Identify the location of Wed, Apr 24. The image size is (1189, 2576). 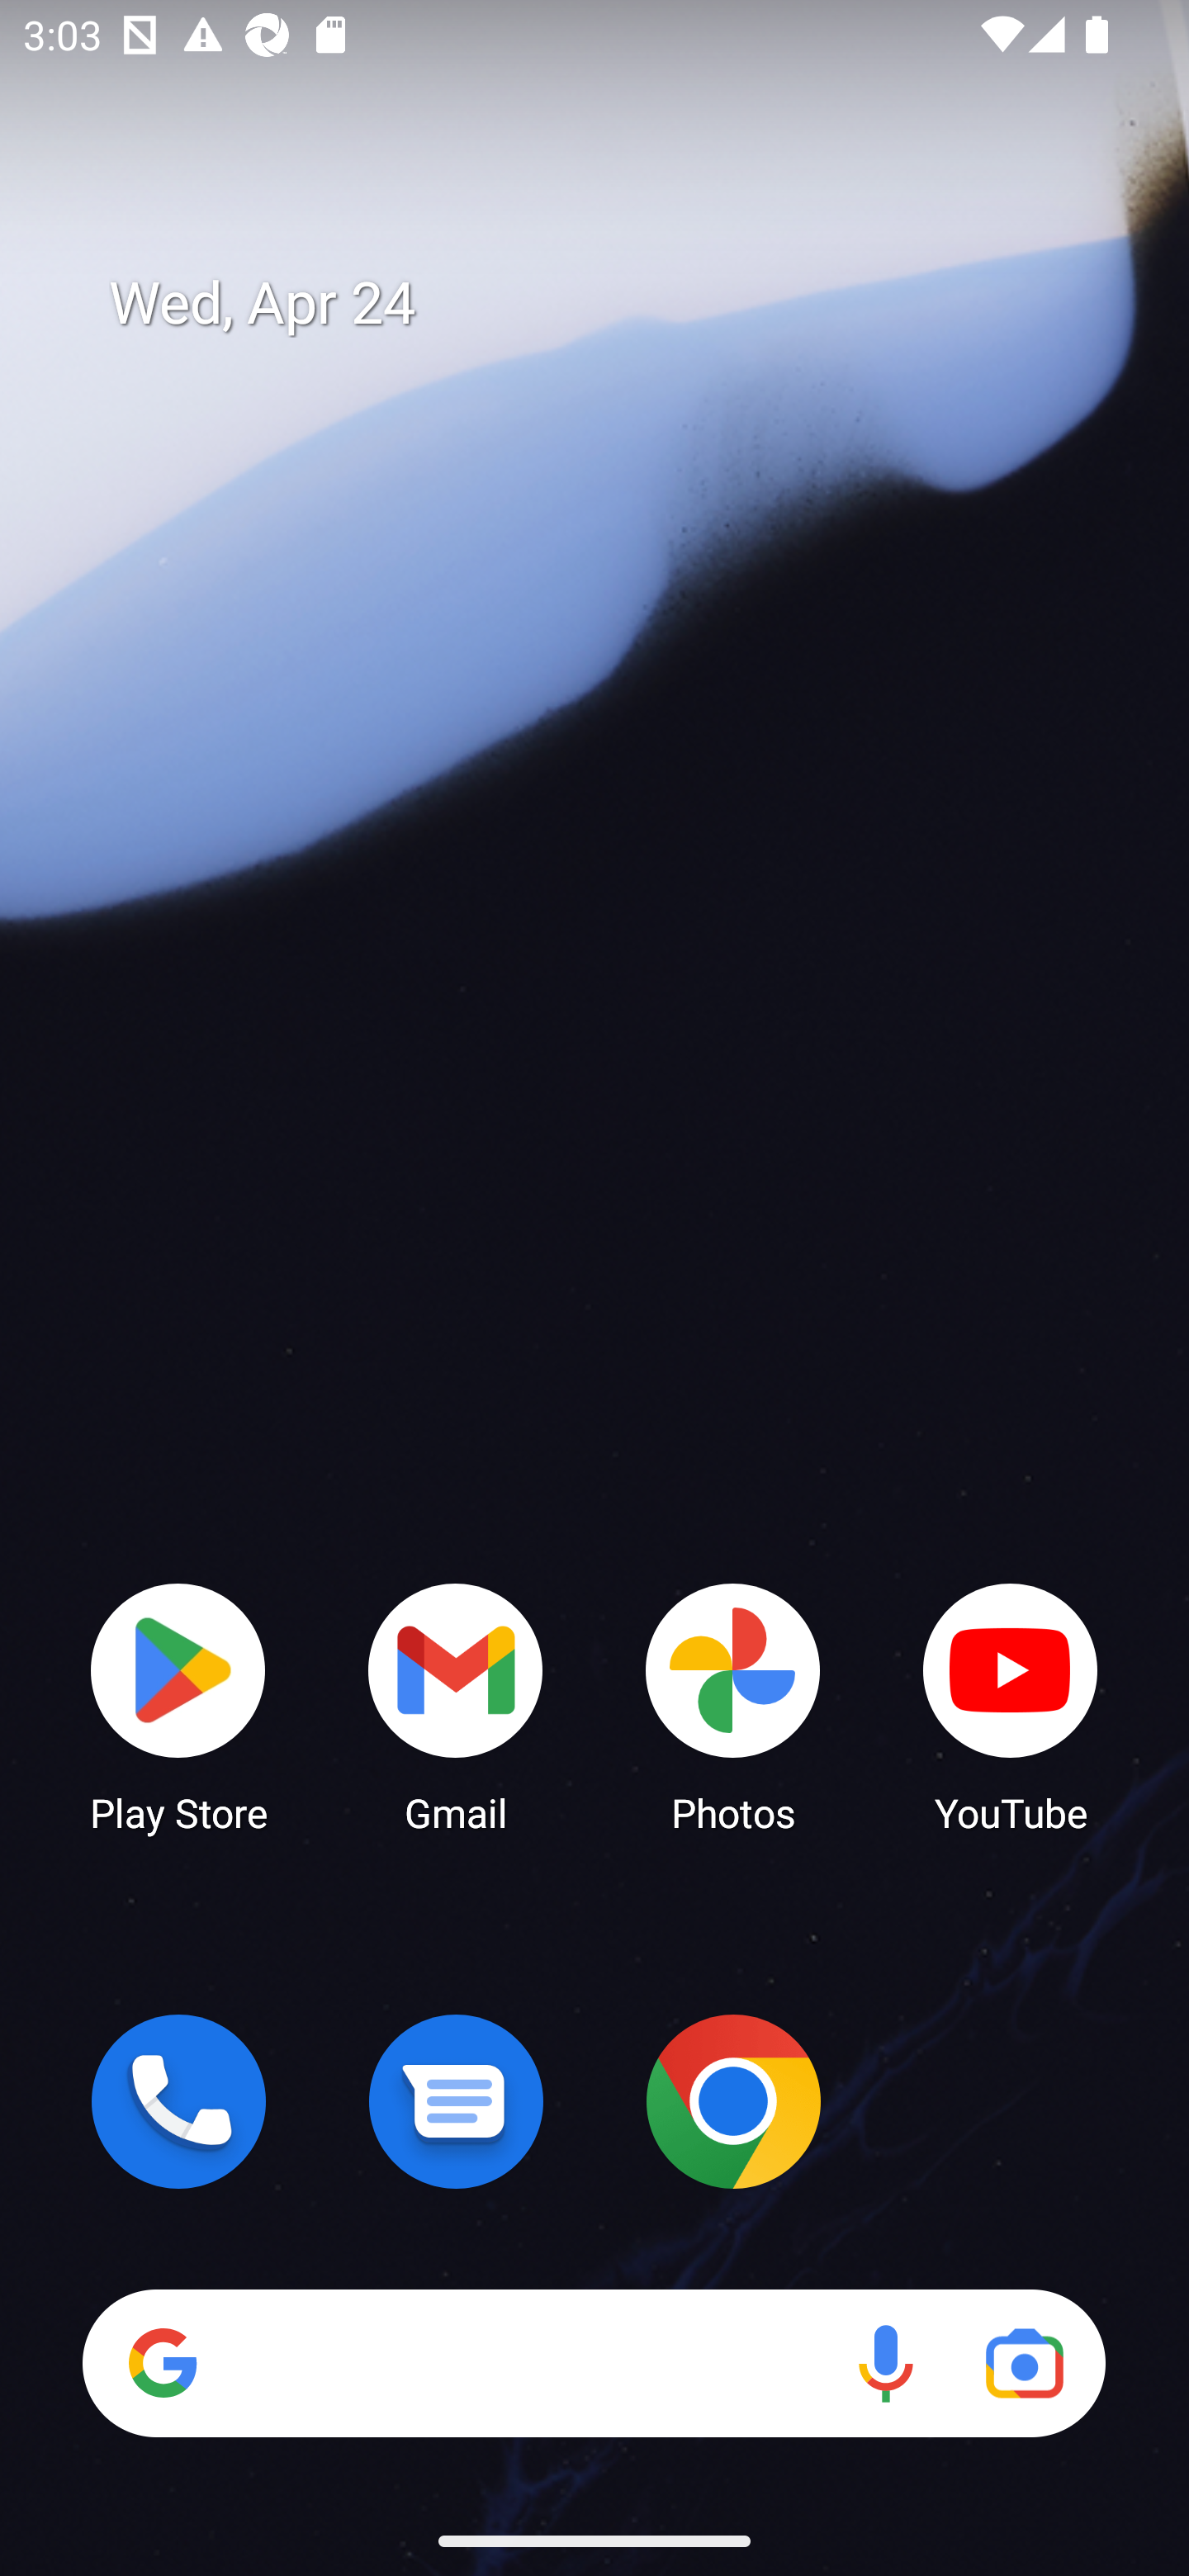
(618, 304).